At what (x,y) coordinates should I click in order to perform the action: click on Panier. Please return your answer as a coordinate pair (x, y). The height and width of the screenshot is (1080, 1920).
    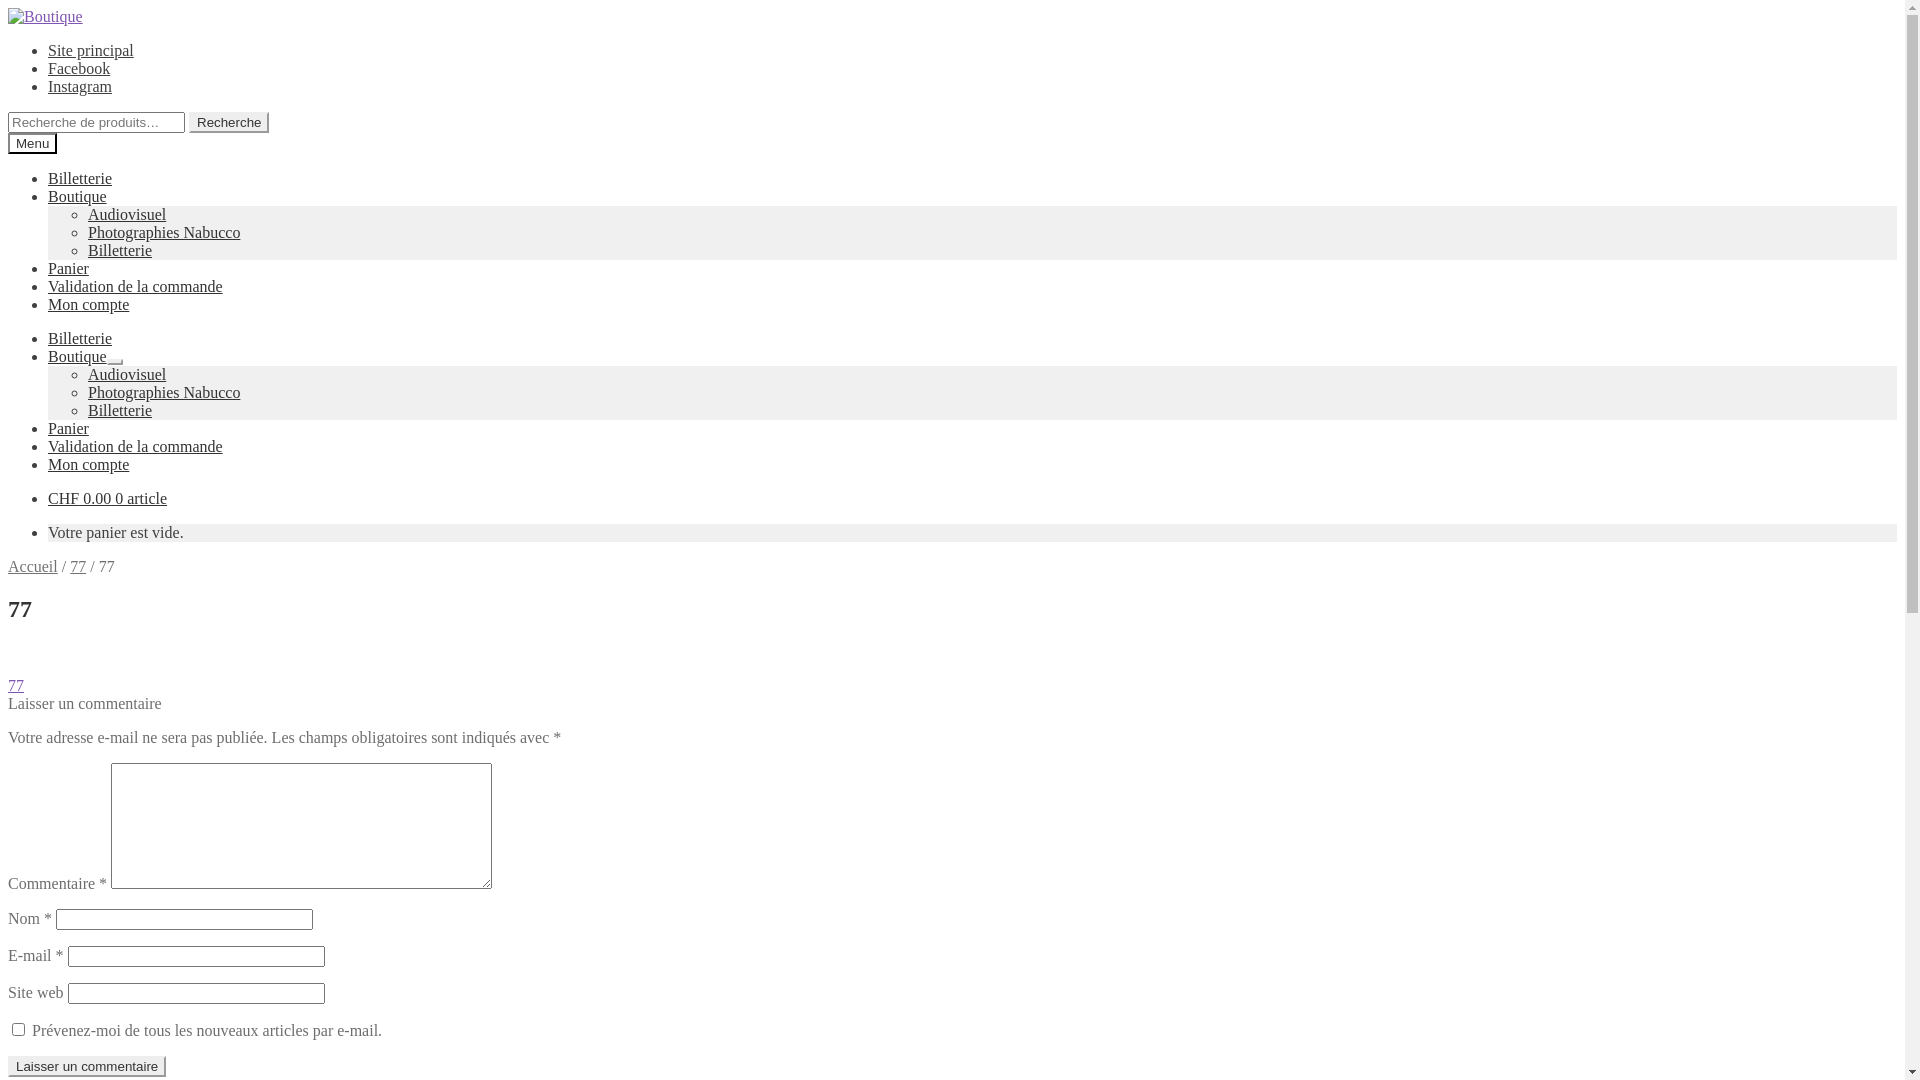
    Looking at the image, I should click on (68, 428).